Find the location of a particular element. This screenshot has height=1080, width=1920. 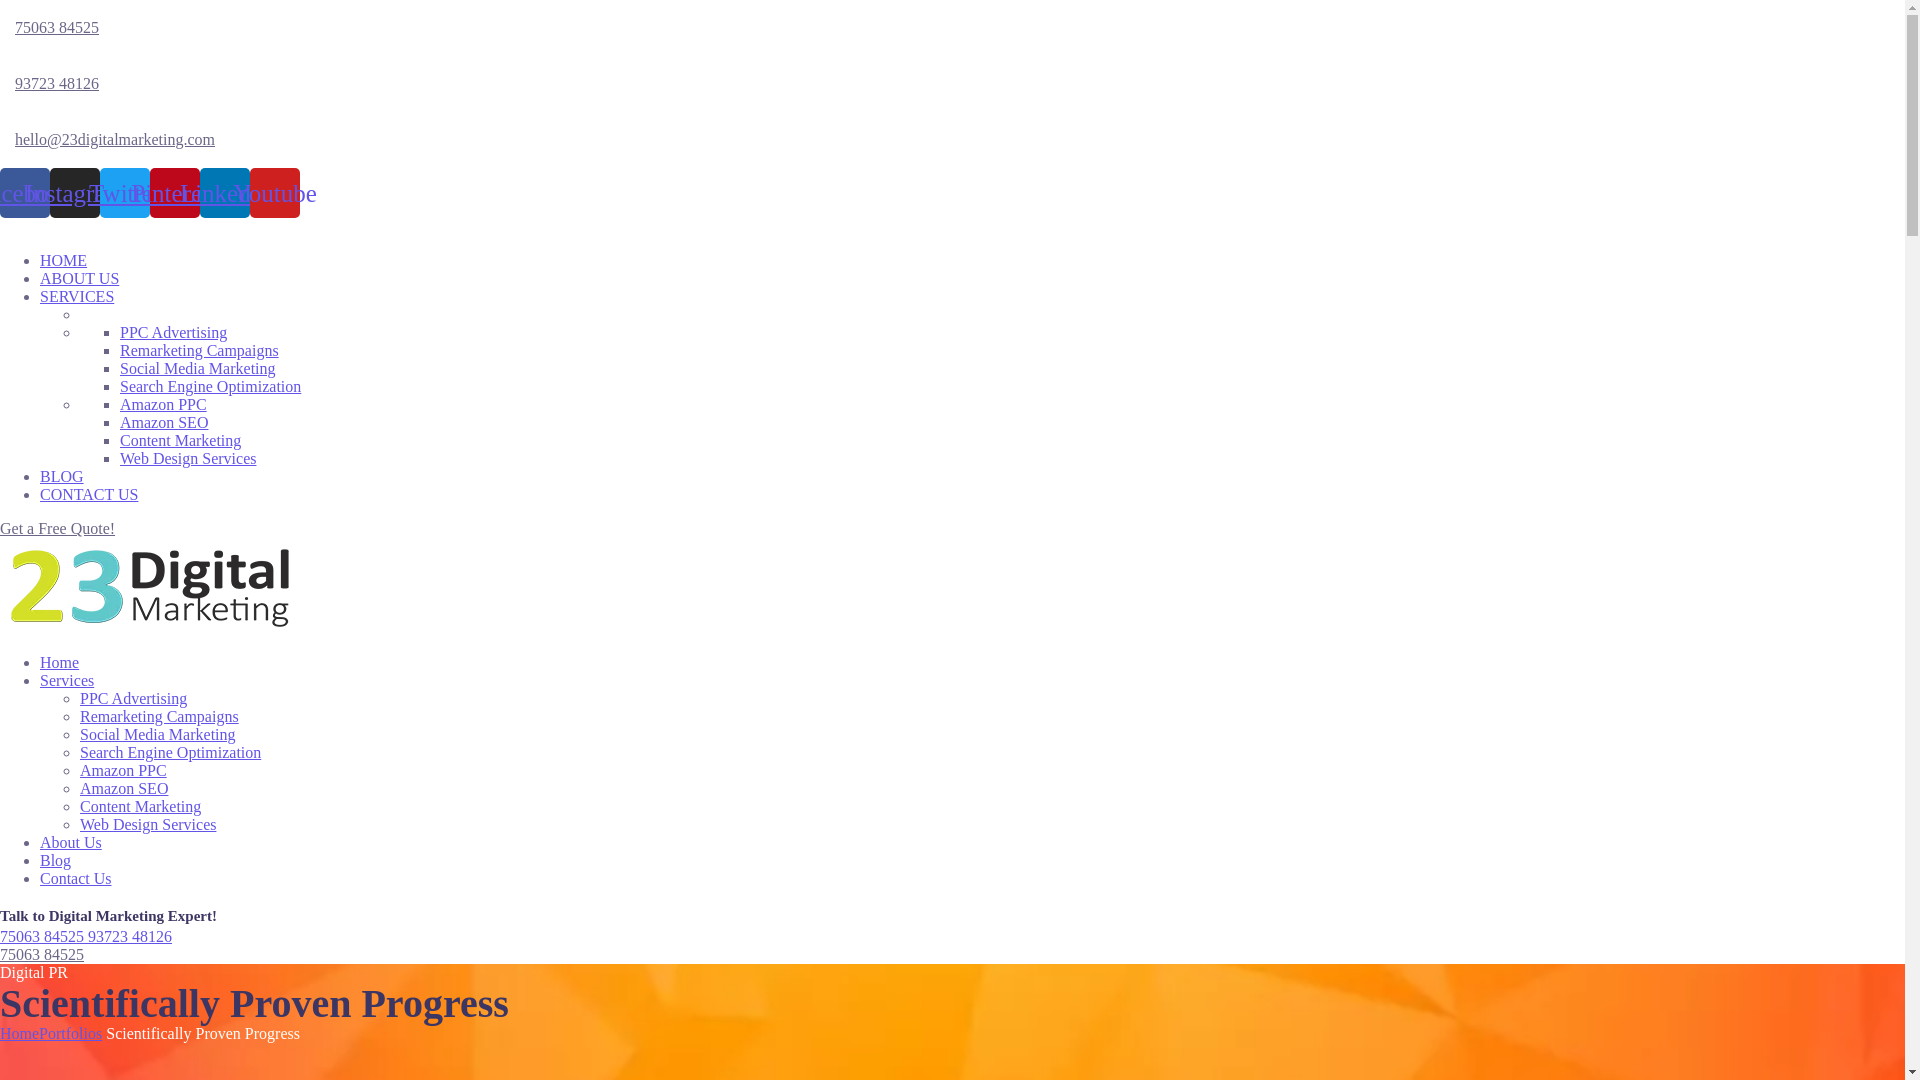

BLOG is located at coordinates (62, 476).